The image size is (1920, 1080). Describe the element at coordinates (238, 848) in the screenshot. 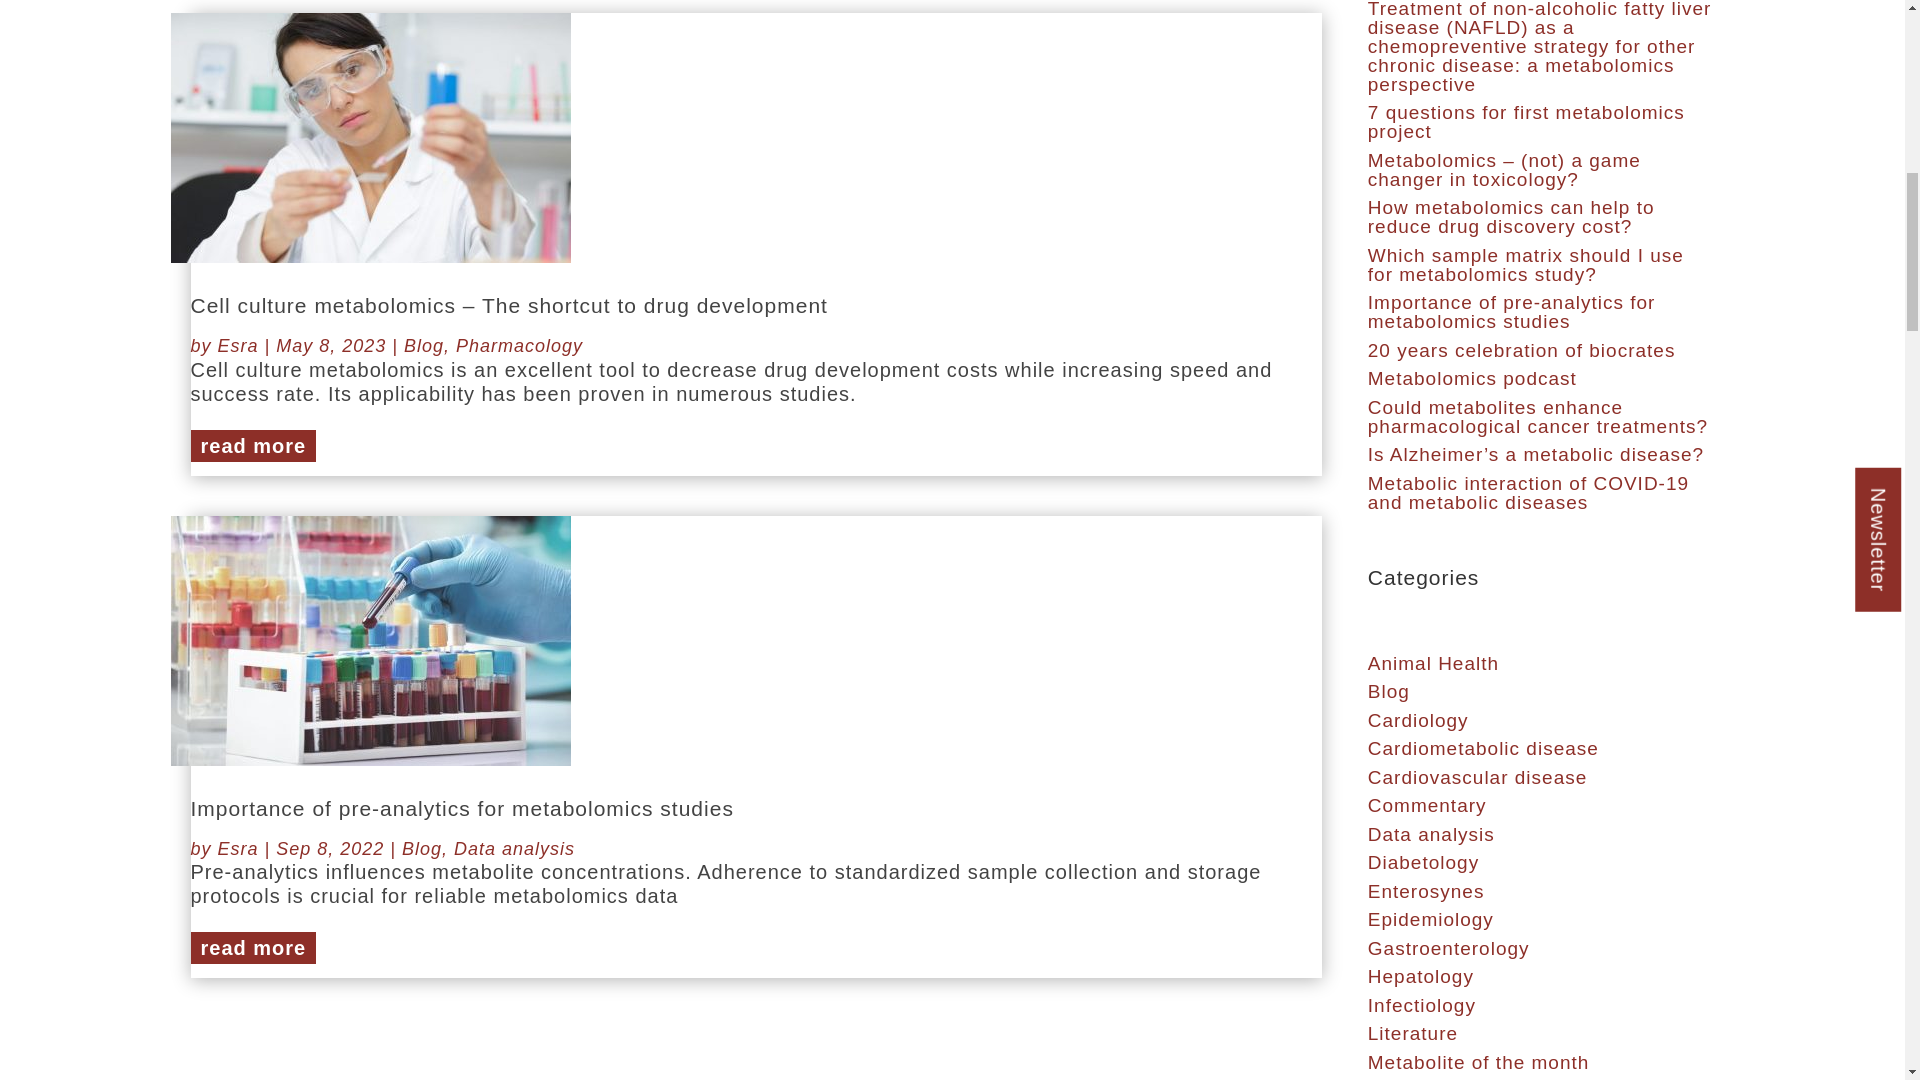

I see `Posts by Esra` at that location.